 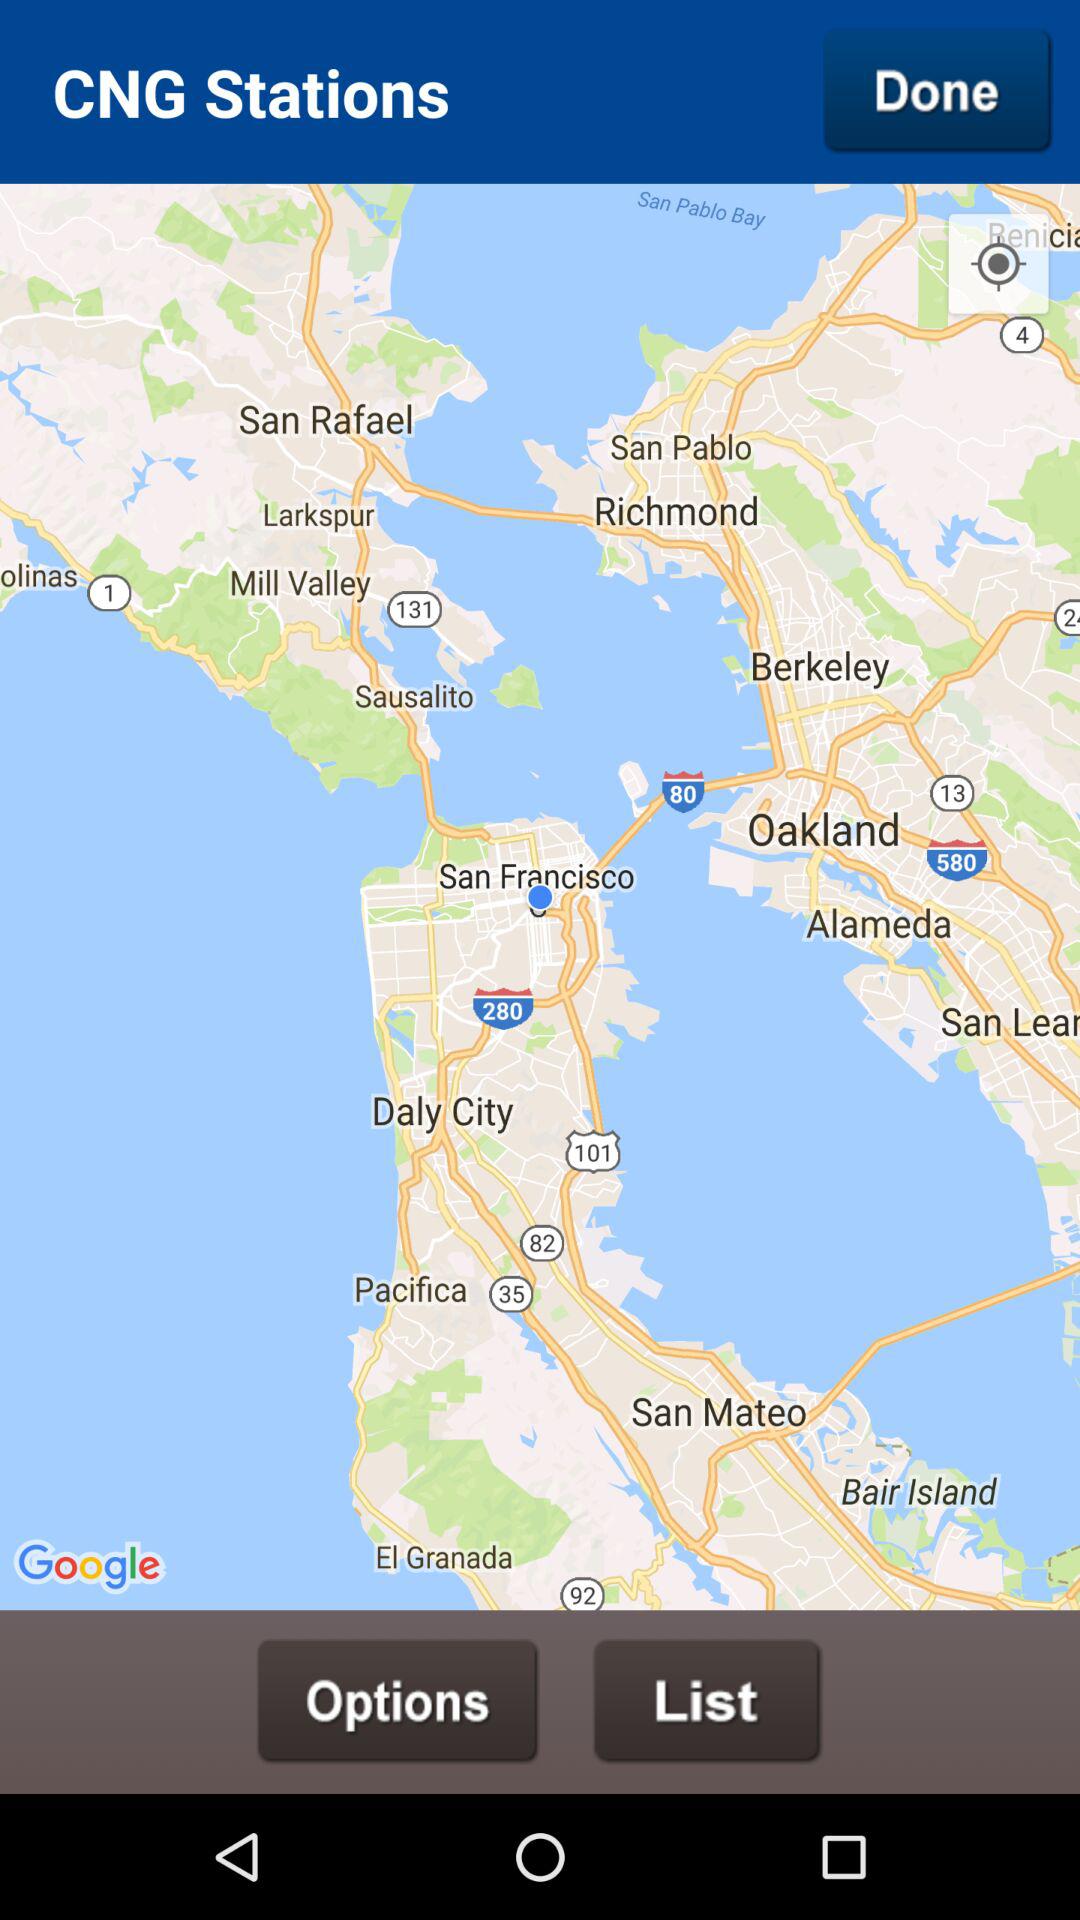 What do you see at coordinates (938, 91) in the screenshot?
I see `tap icon to the right of the cng stations icon` at bounding box center [938, 91].